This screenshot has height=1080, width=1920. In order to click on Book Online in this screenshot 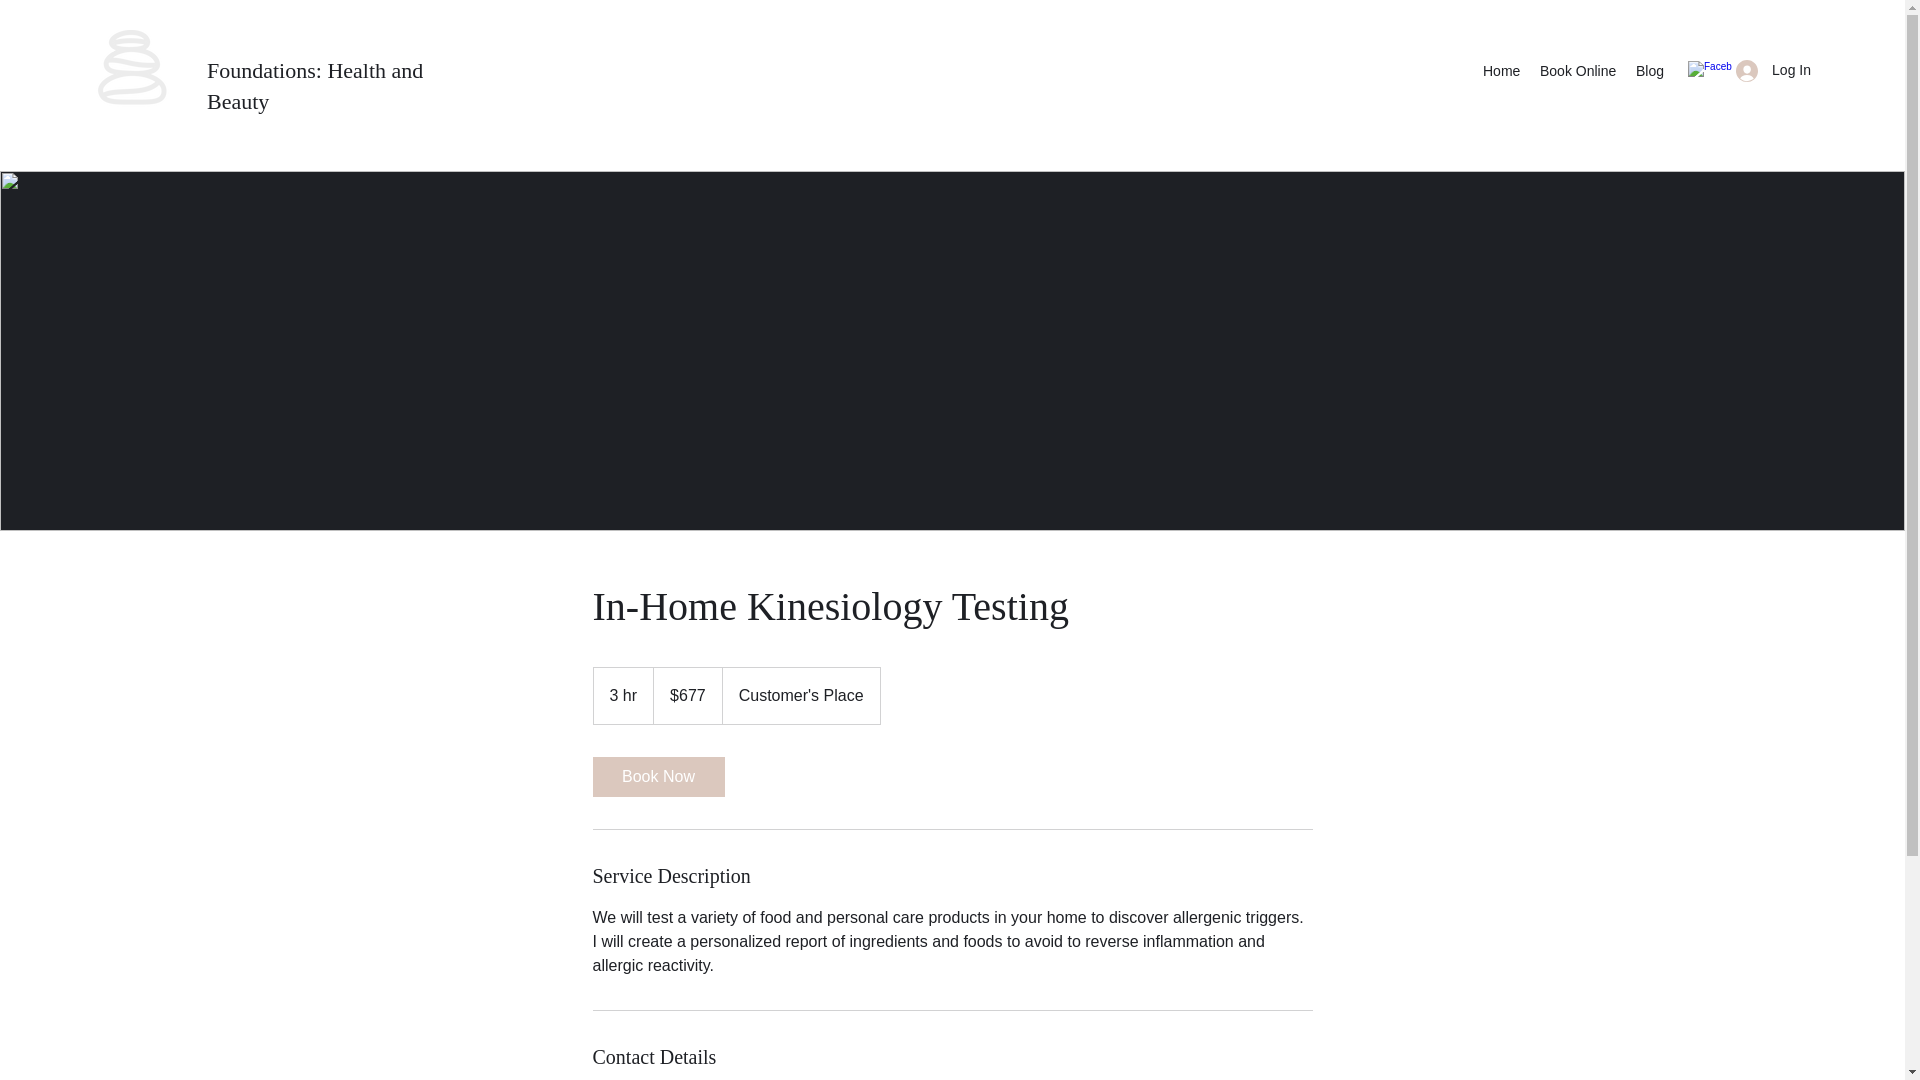, I will do `click(1578, 71)`.